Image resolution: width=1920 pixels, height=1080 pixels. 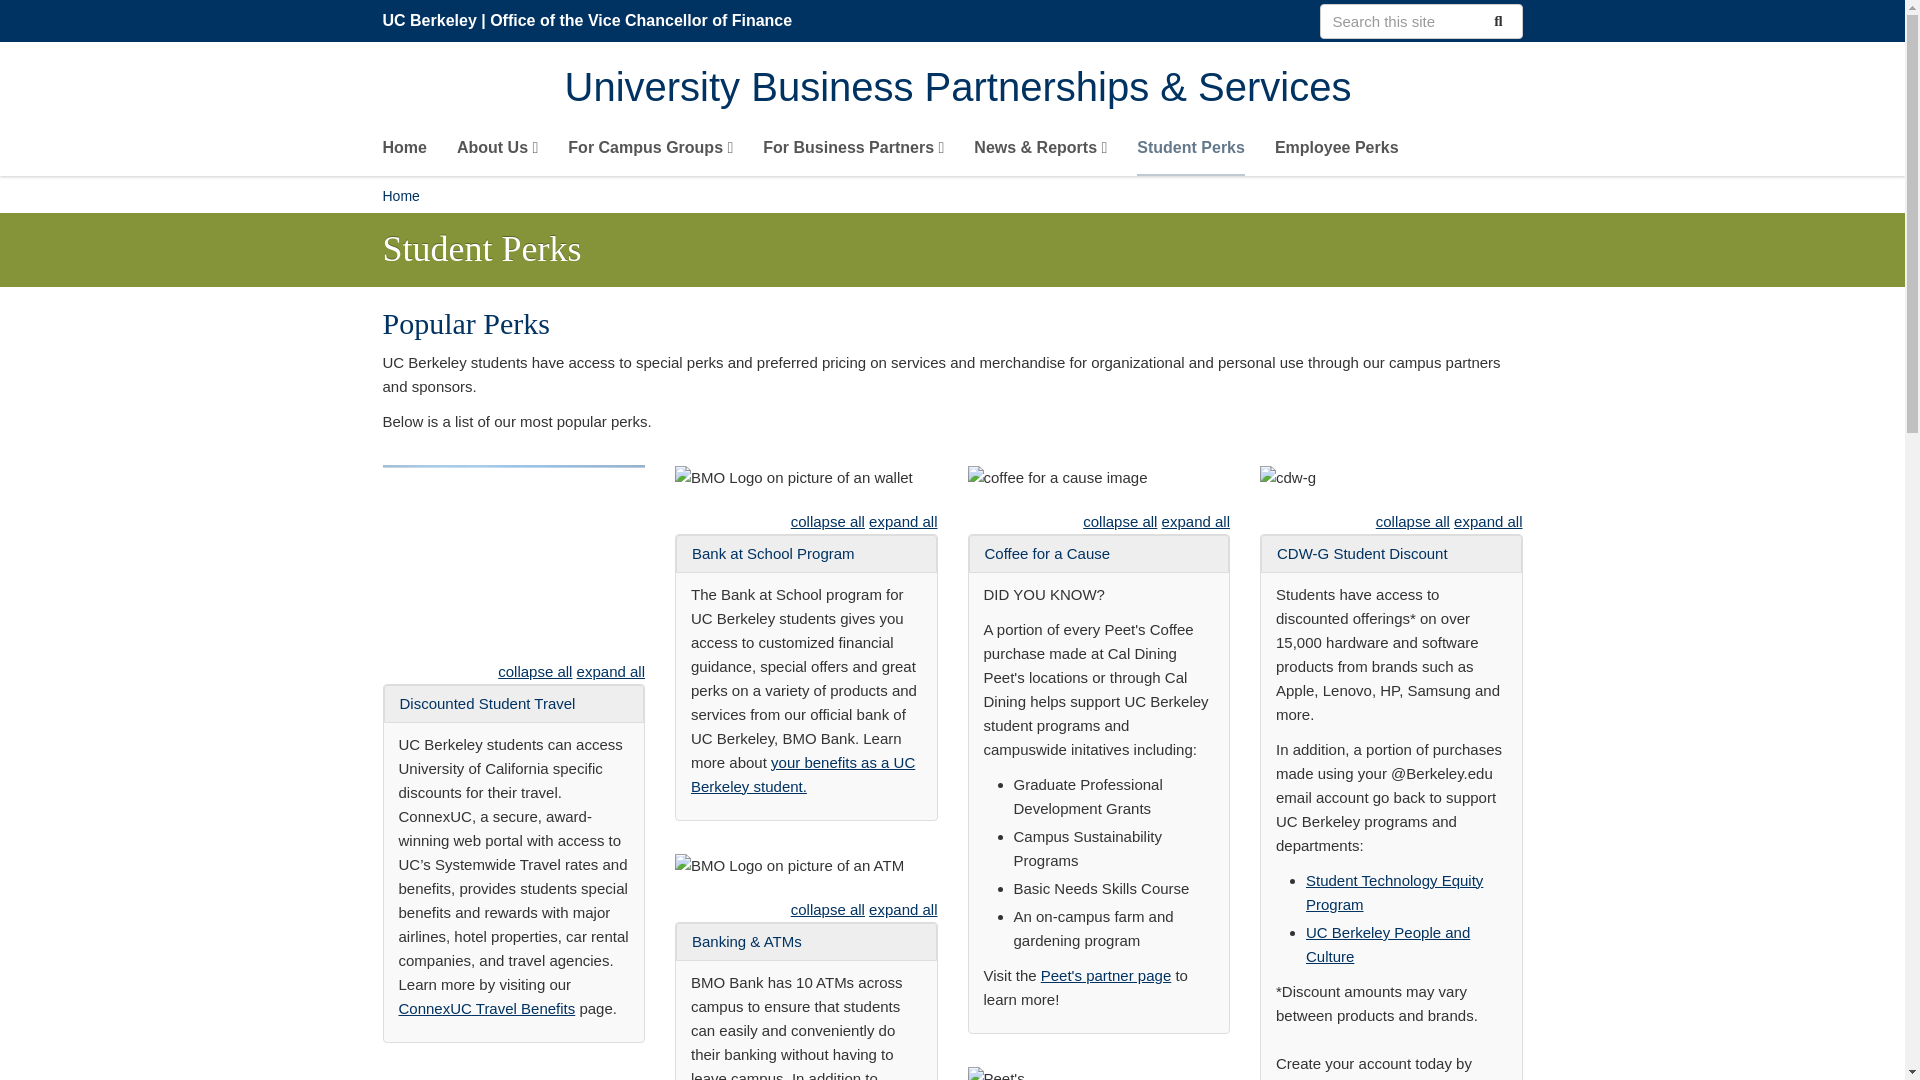 I want to click on Student Perks, so click(x=1190, y=152).